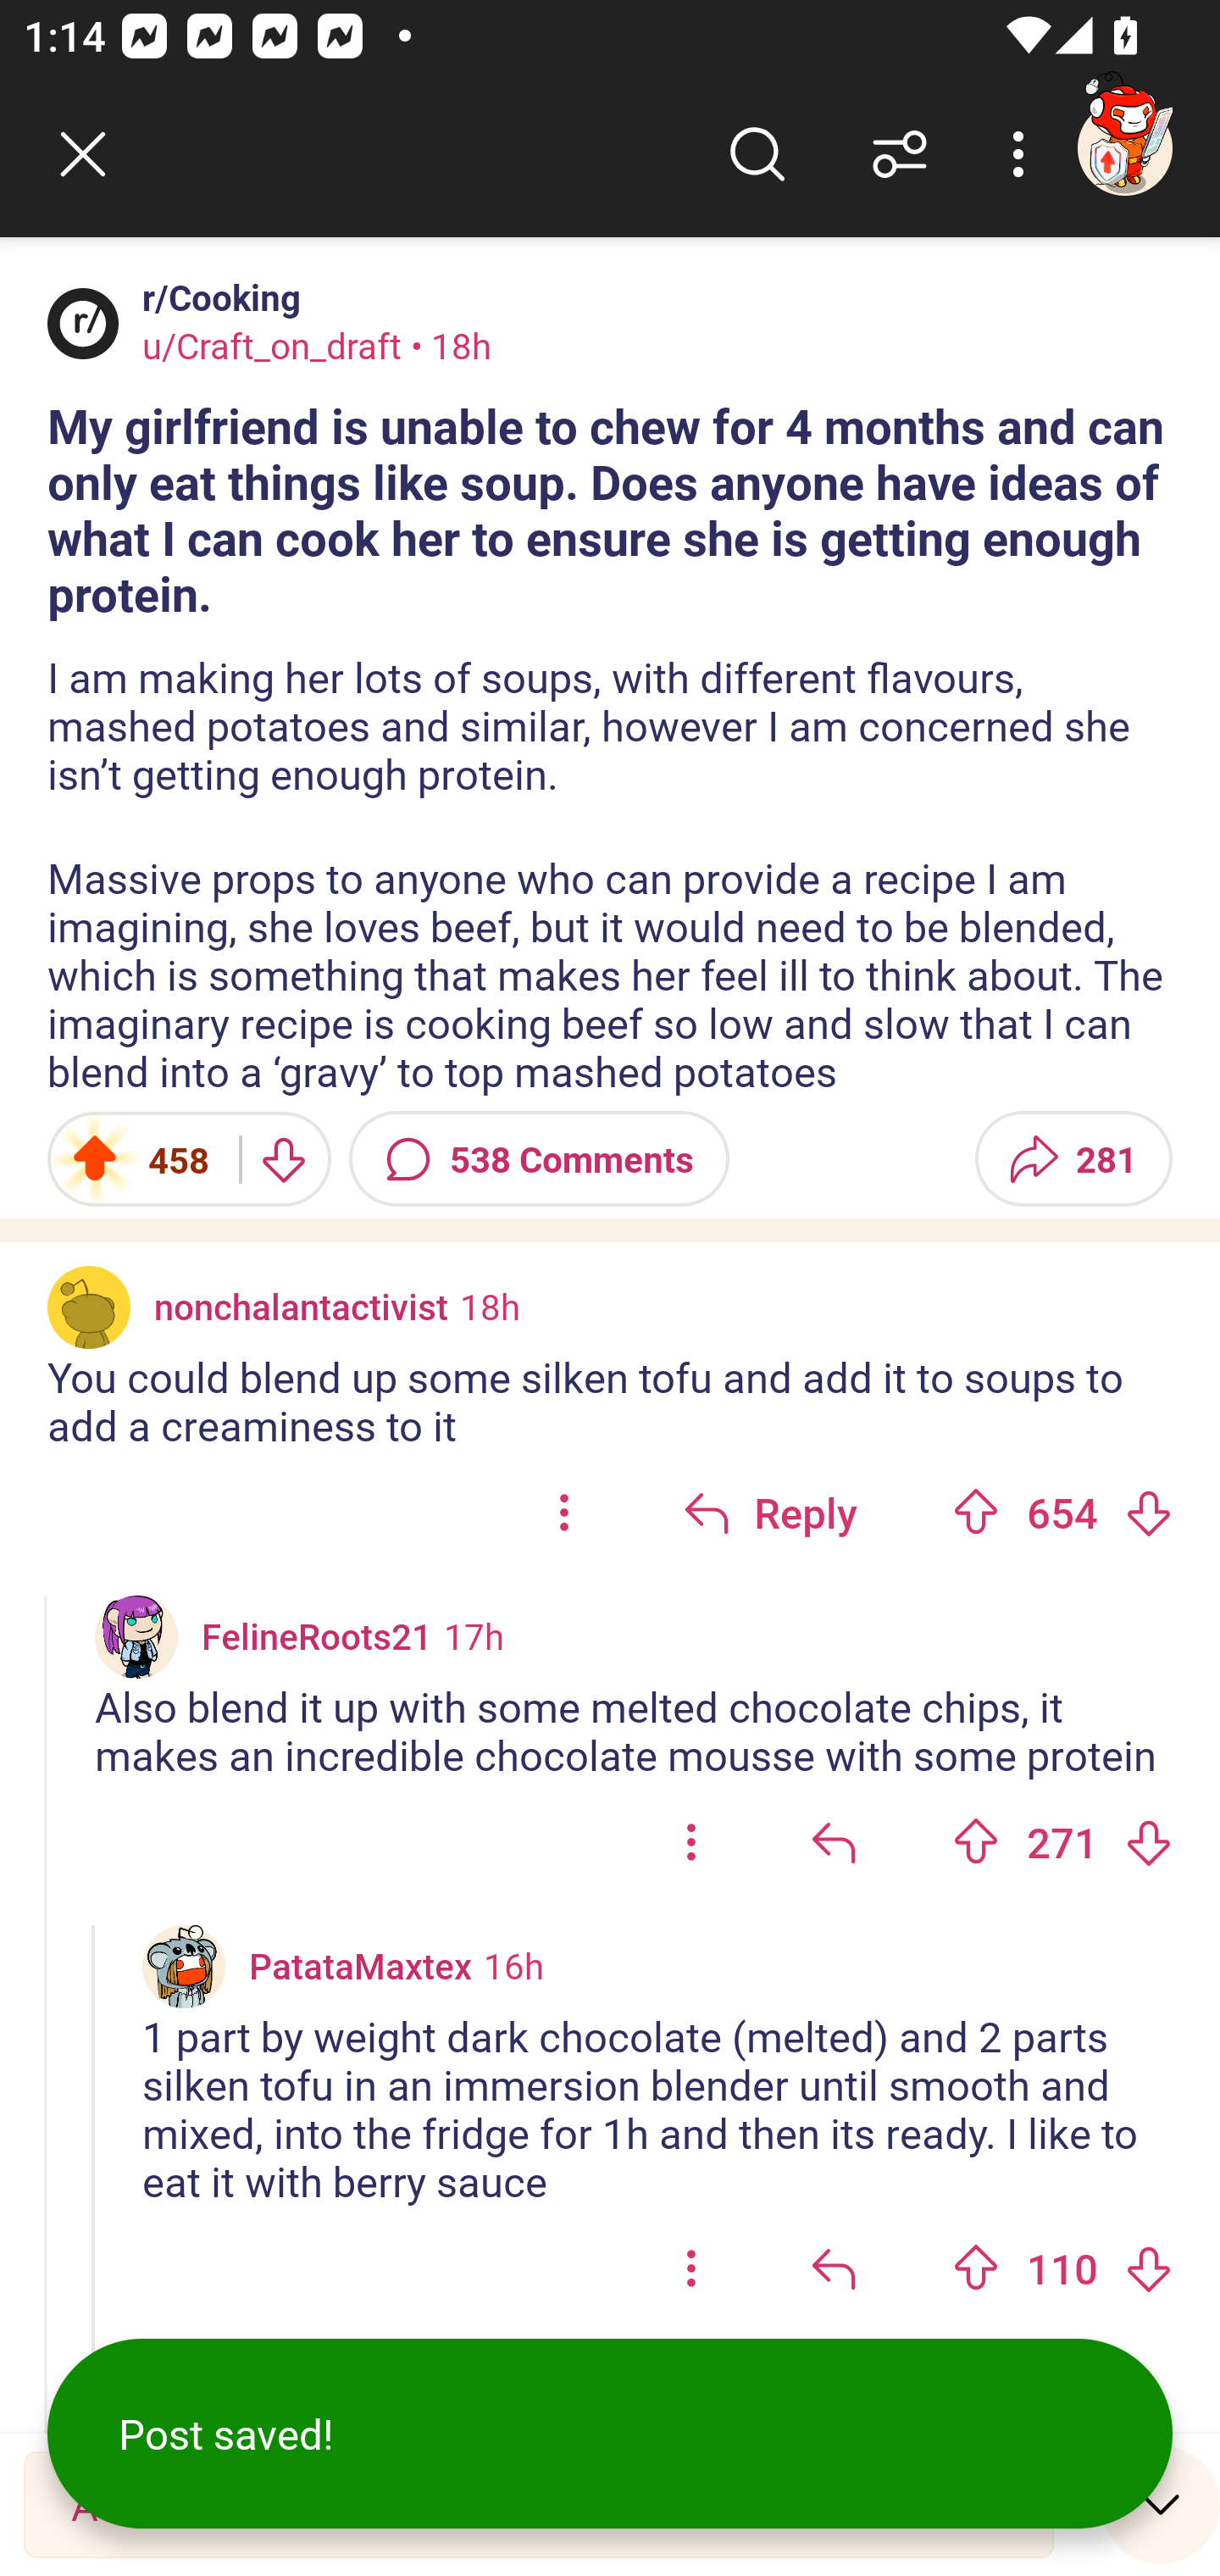  I want to click on Downvote, so click(1148, 2268).